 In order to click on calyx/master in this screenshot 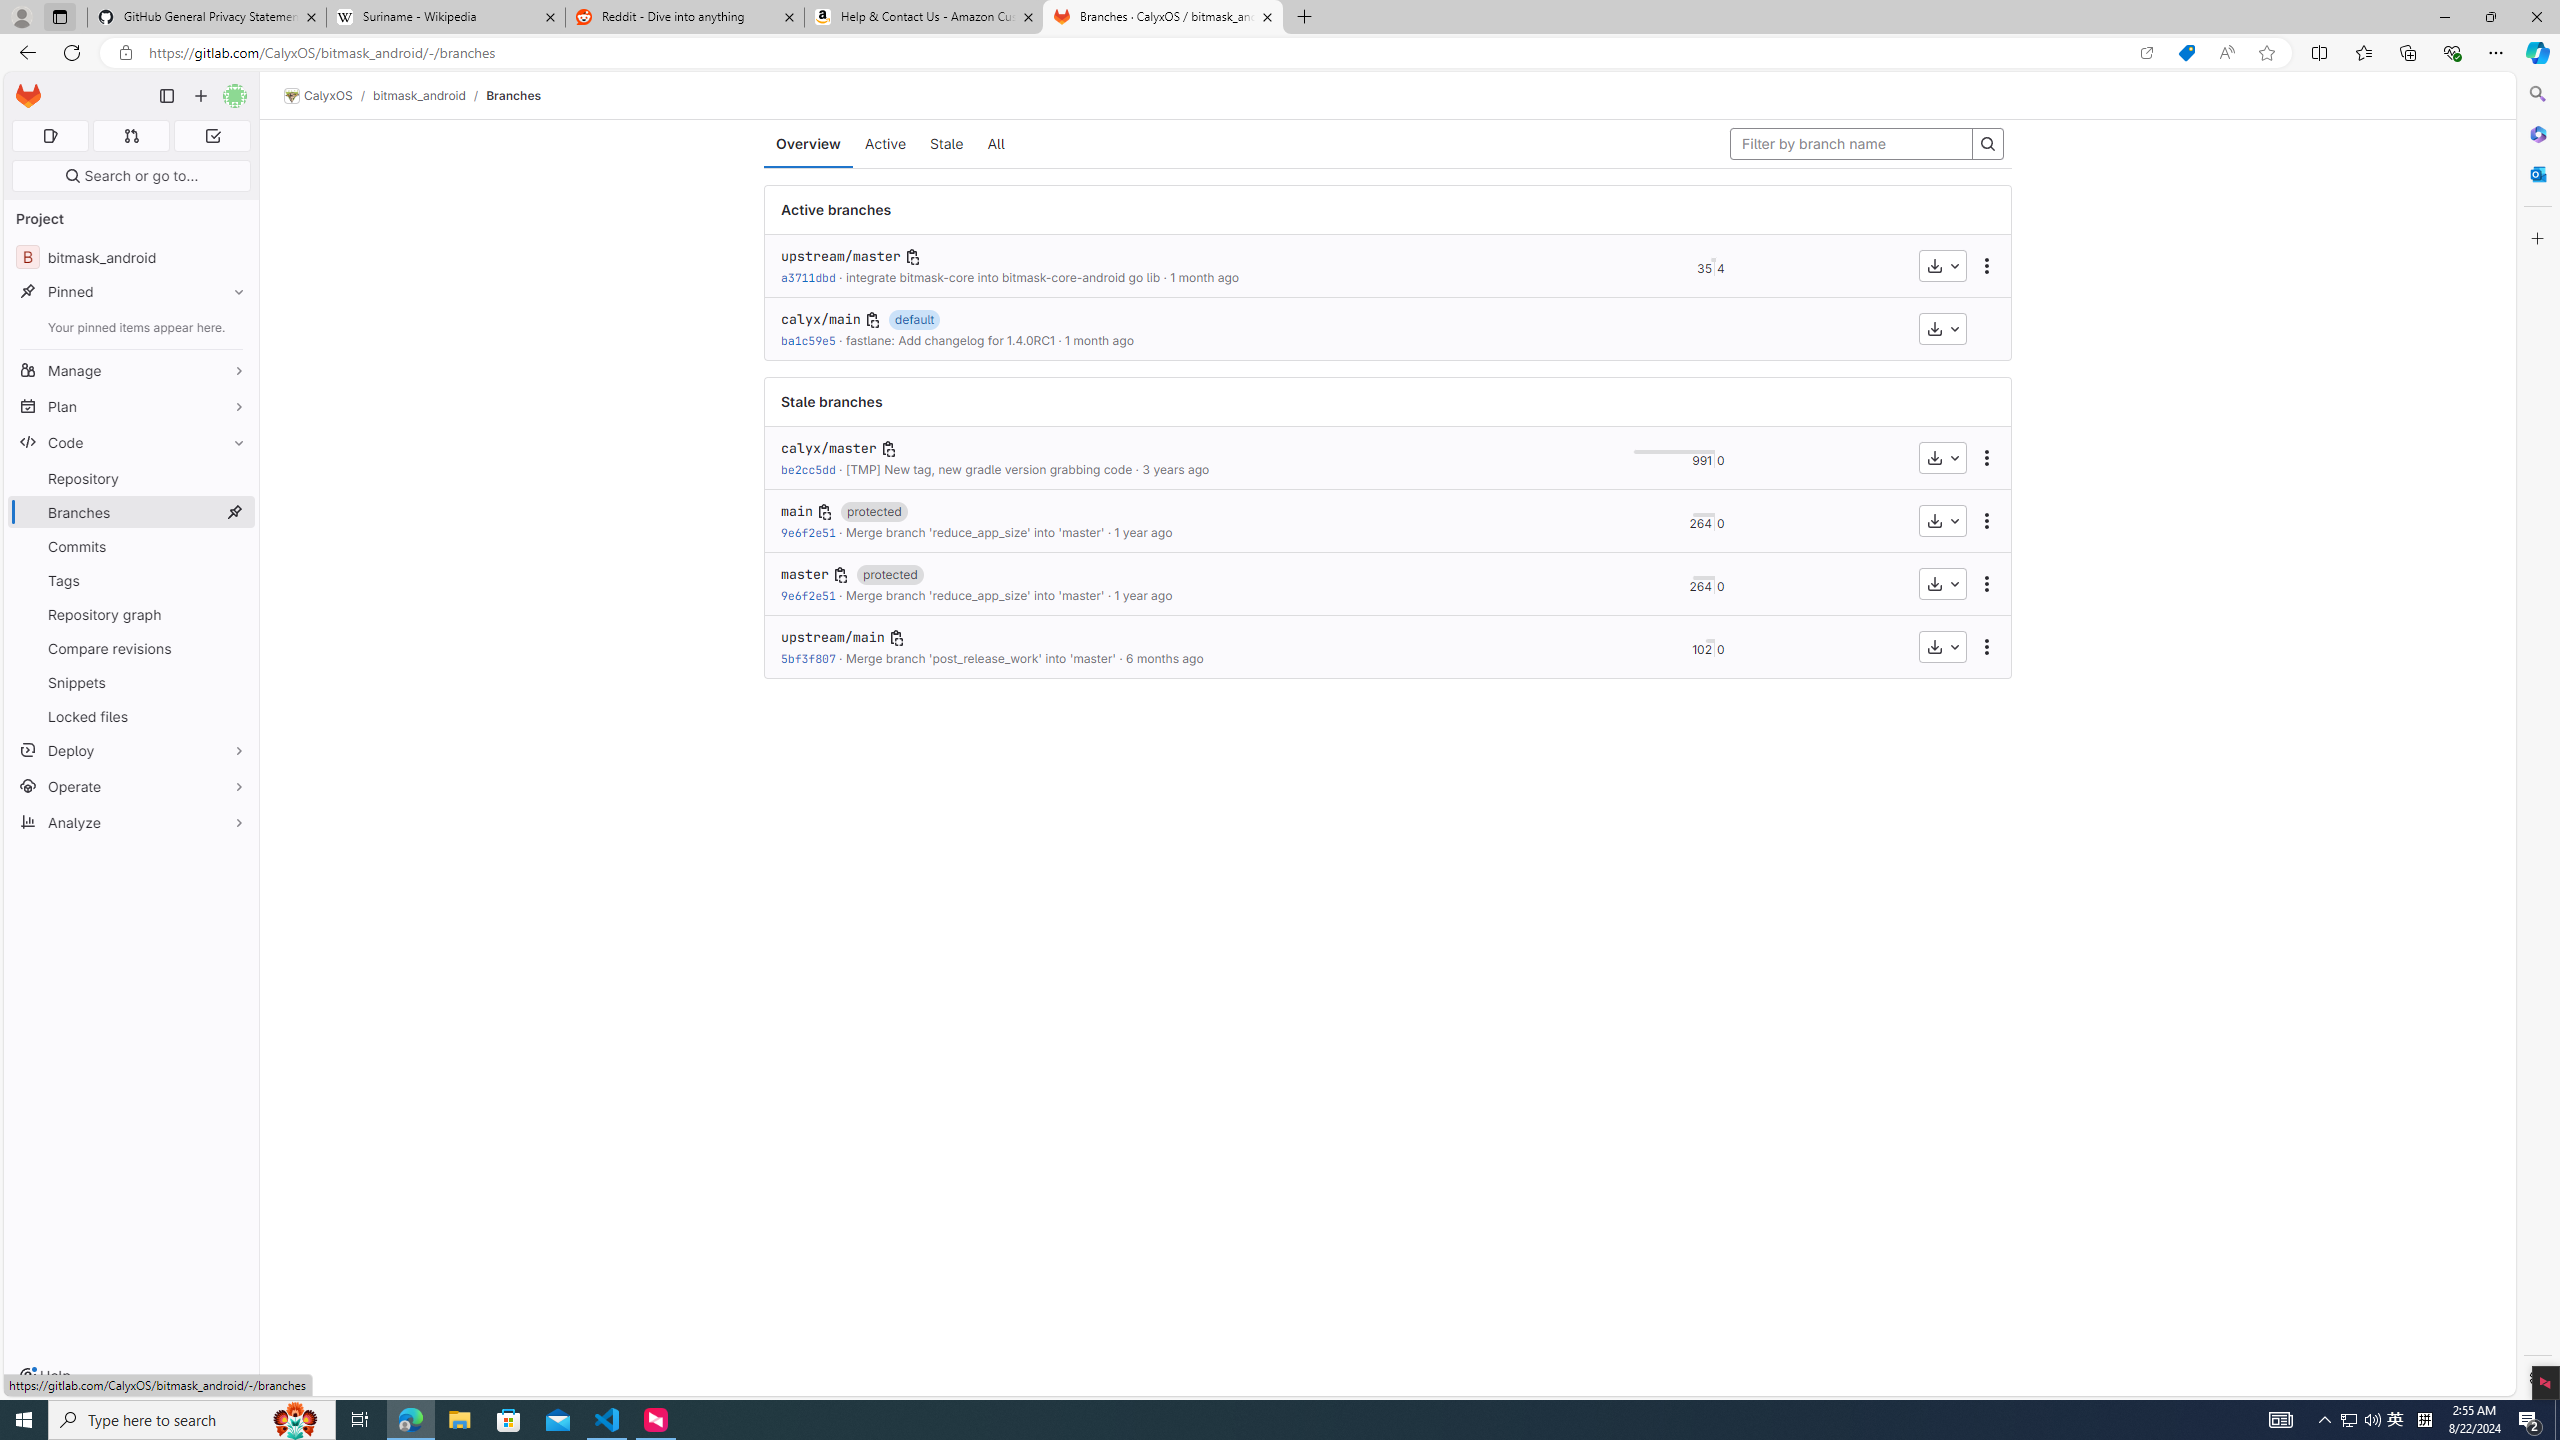, I will do `click(829, 449)`.